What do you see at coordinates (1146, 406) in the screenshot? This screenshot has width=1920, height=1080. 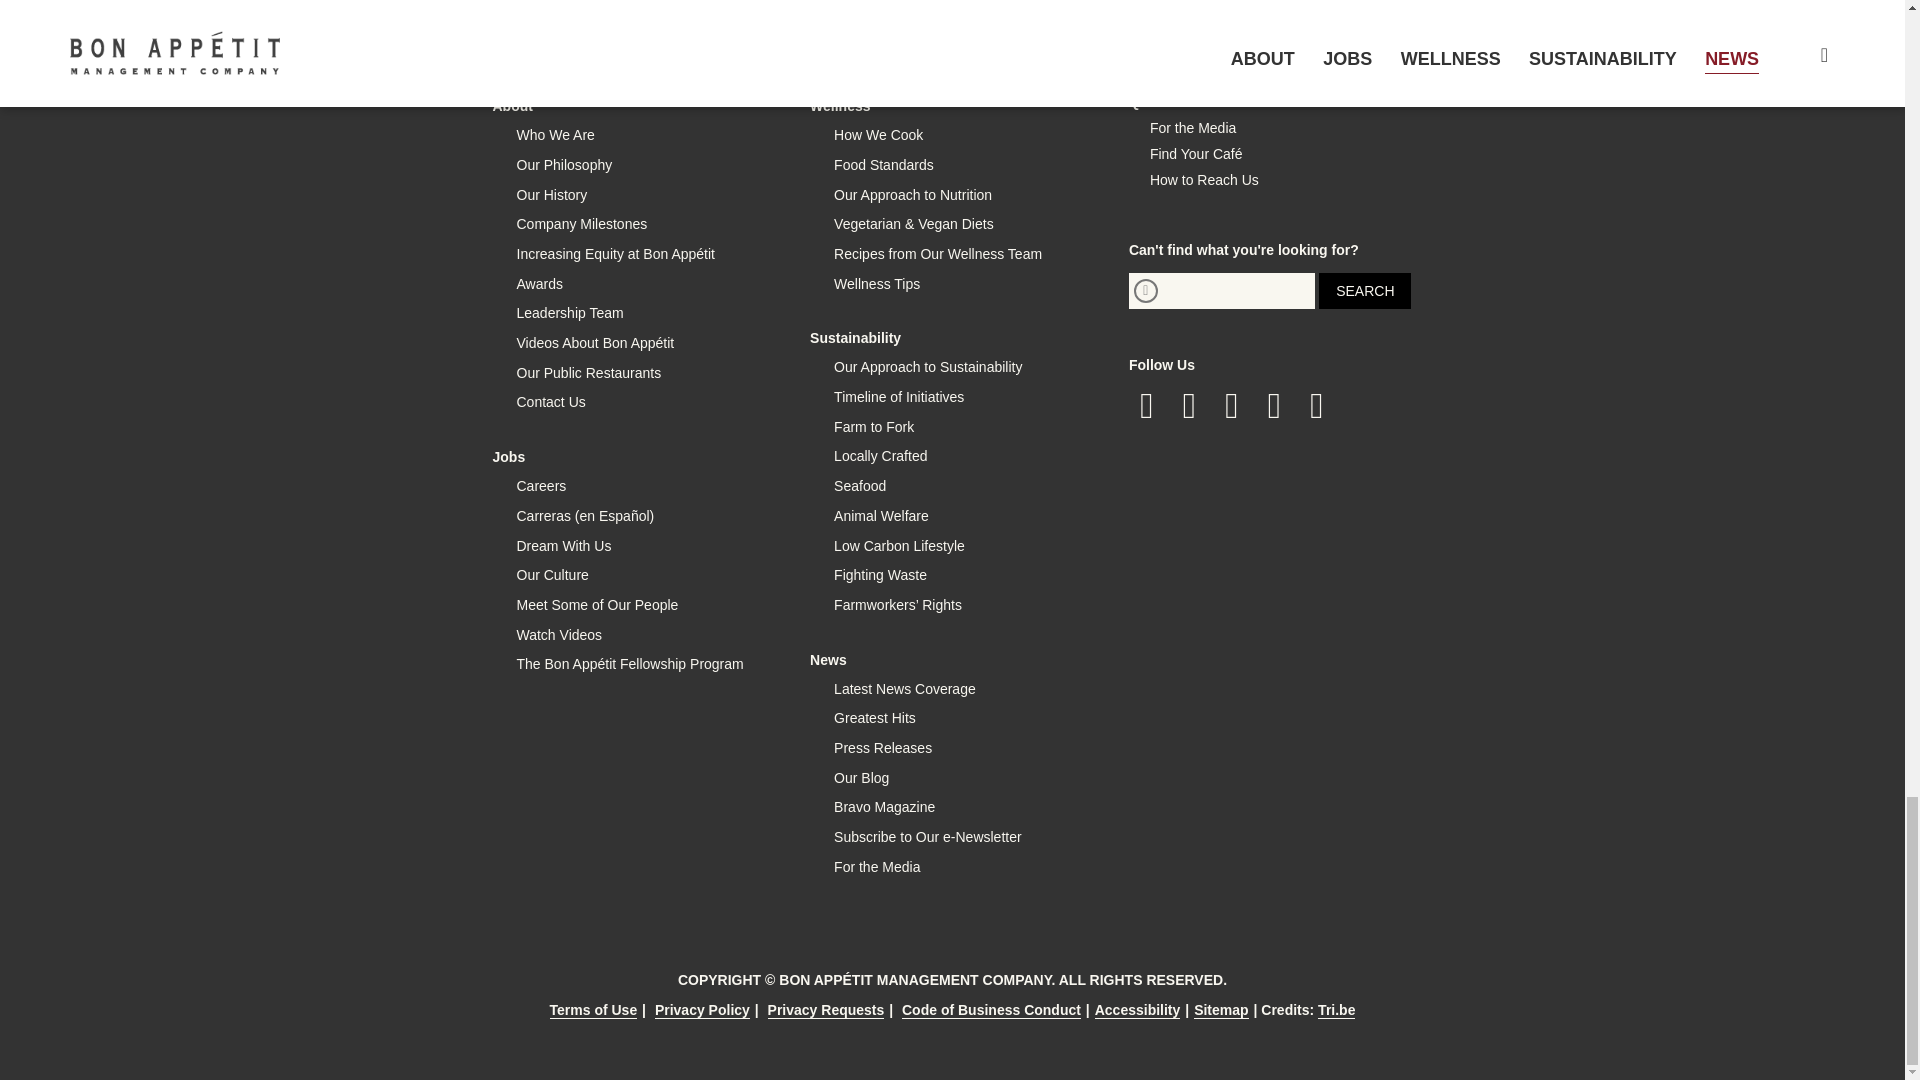 I see `Follow us on Facebook` at bounding box center [1146, 406].